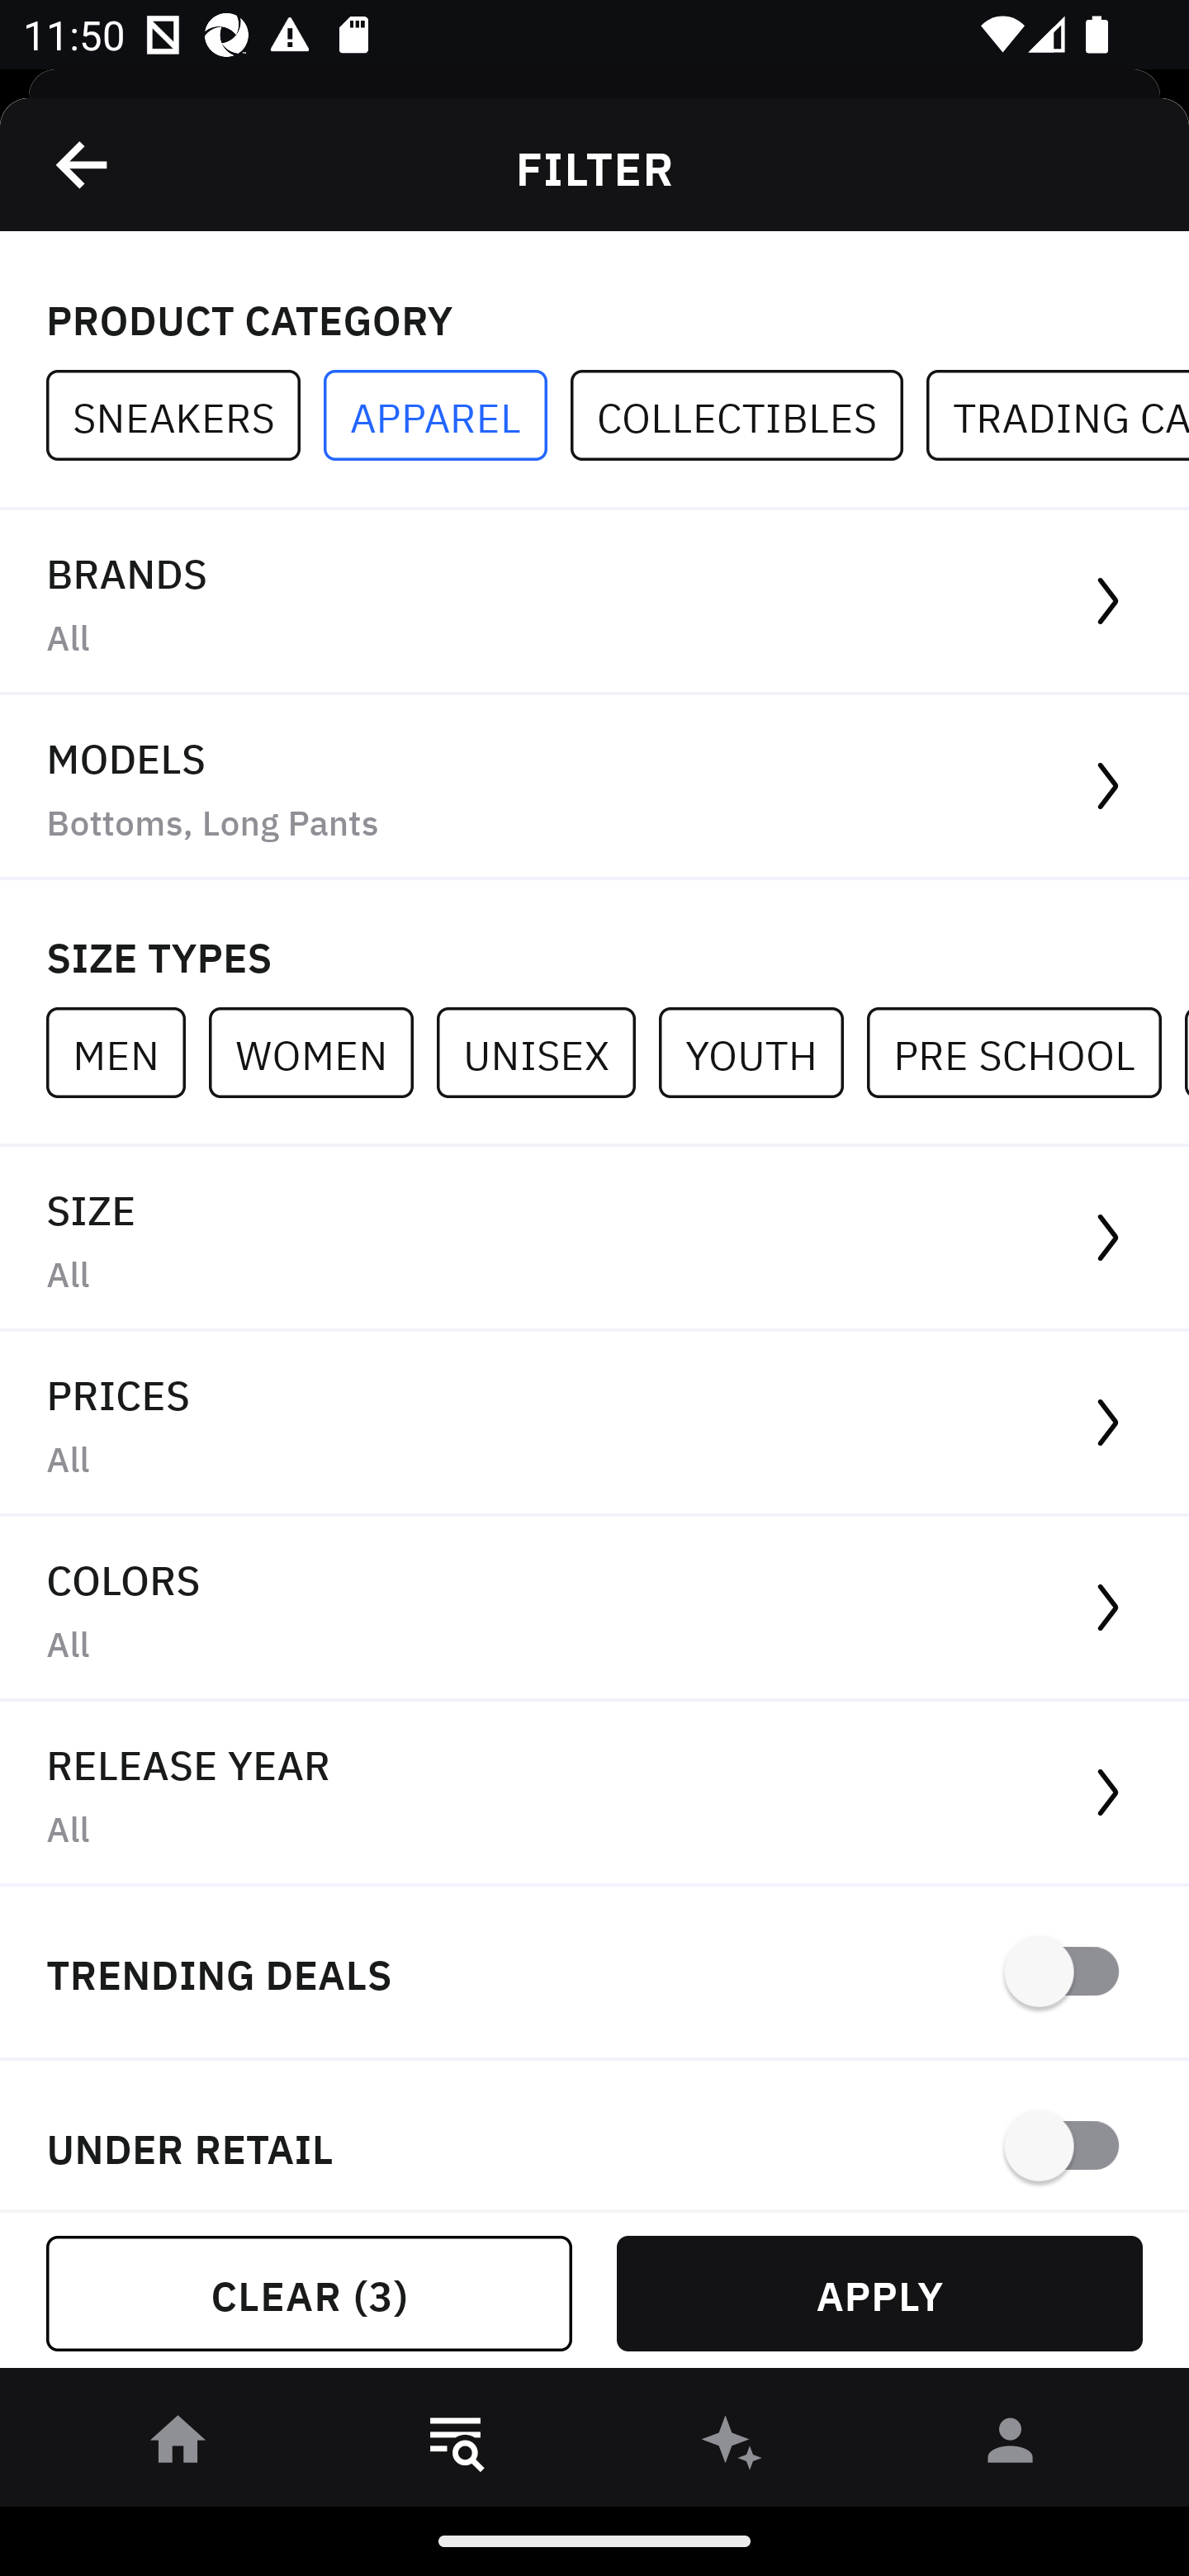 This screenshot has width=1189, height=2576. I want to click on MEN, so click(127, 1052).